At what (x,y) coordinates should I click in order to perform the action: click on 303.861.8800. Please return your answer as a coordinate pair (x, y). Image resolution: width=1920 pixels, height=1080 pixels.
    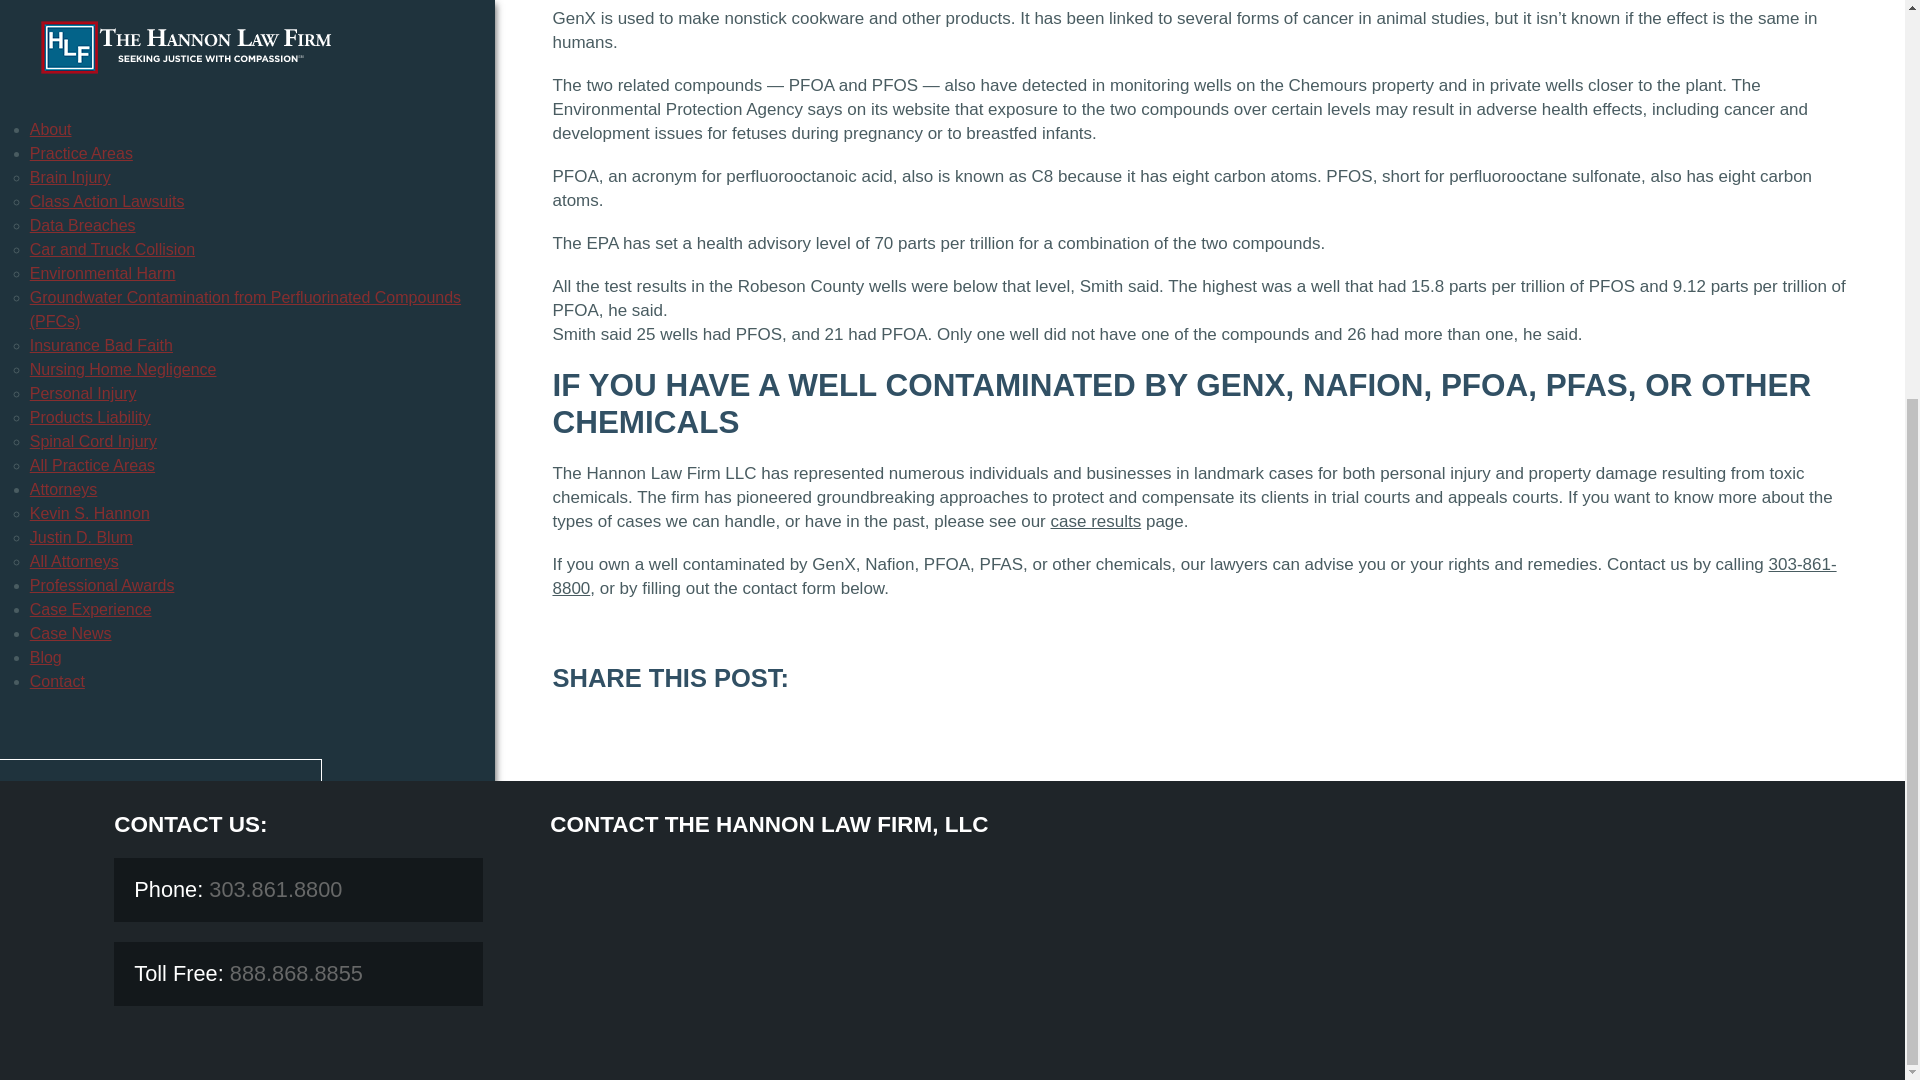
    Looking at the image, I should click on (275, 888).